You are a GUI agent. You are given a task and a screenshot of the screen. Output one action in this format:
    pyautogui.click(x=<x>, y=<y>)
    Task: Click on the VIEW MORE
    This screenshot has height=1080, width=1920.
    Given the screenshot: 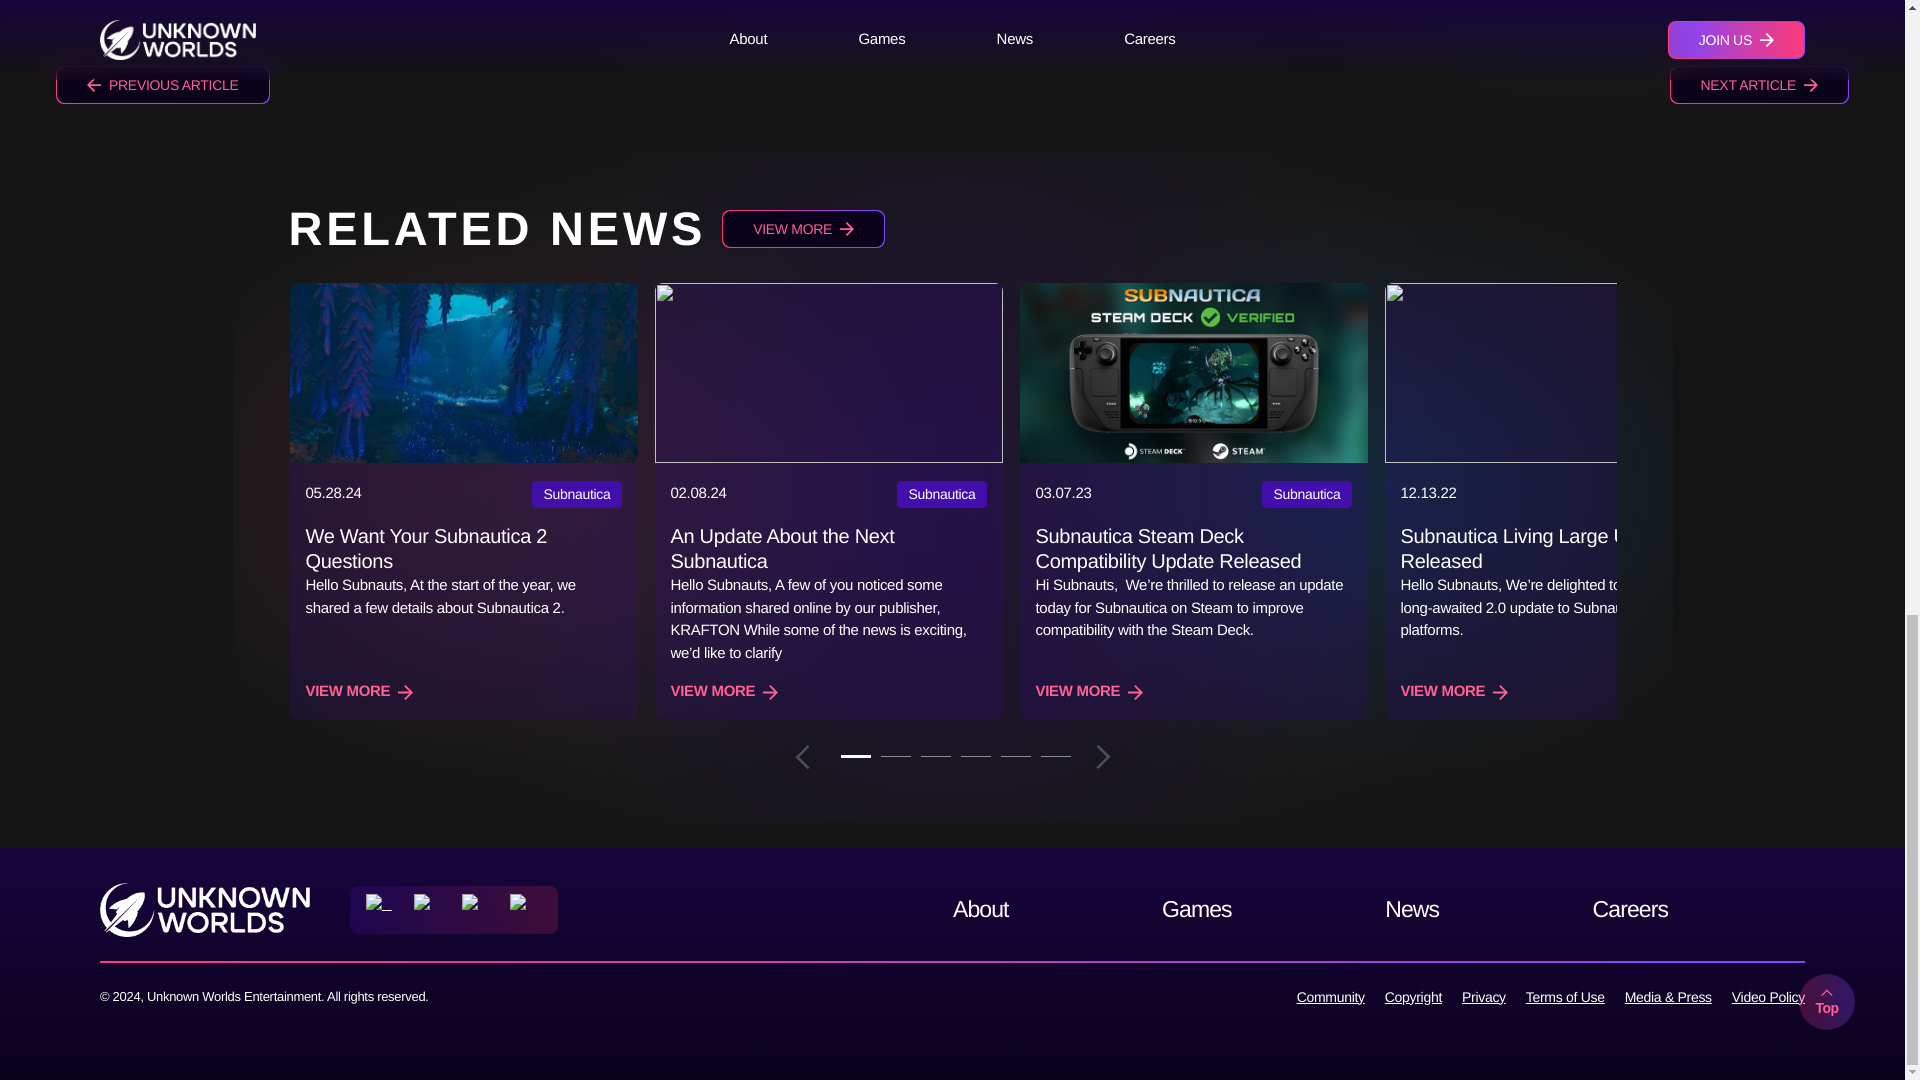 What is the action you would take?
    pyautogui.click(x=724, y=692)
    